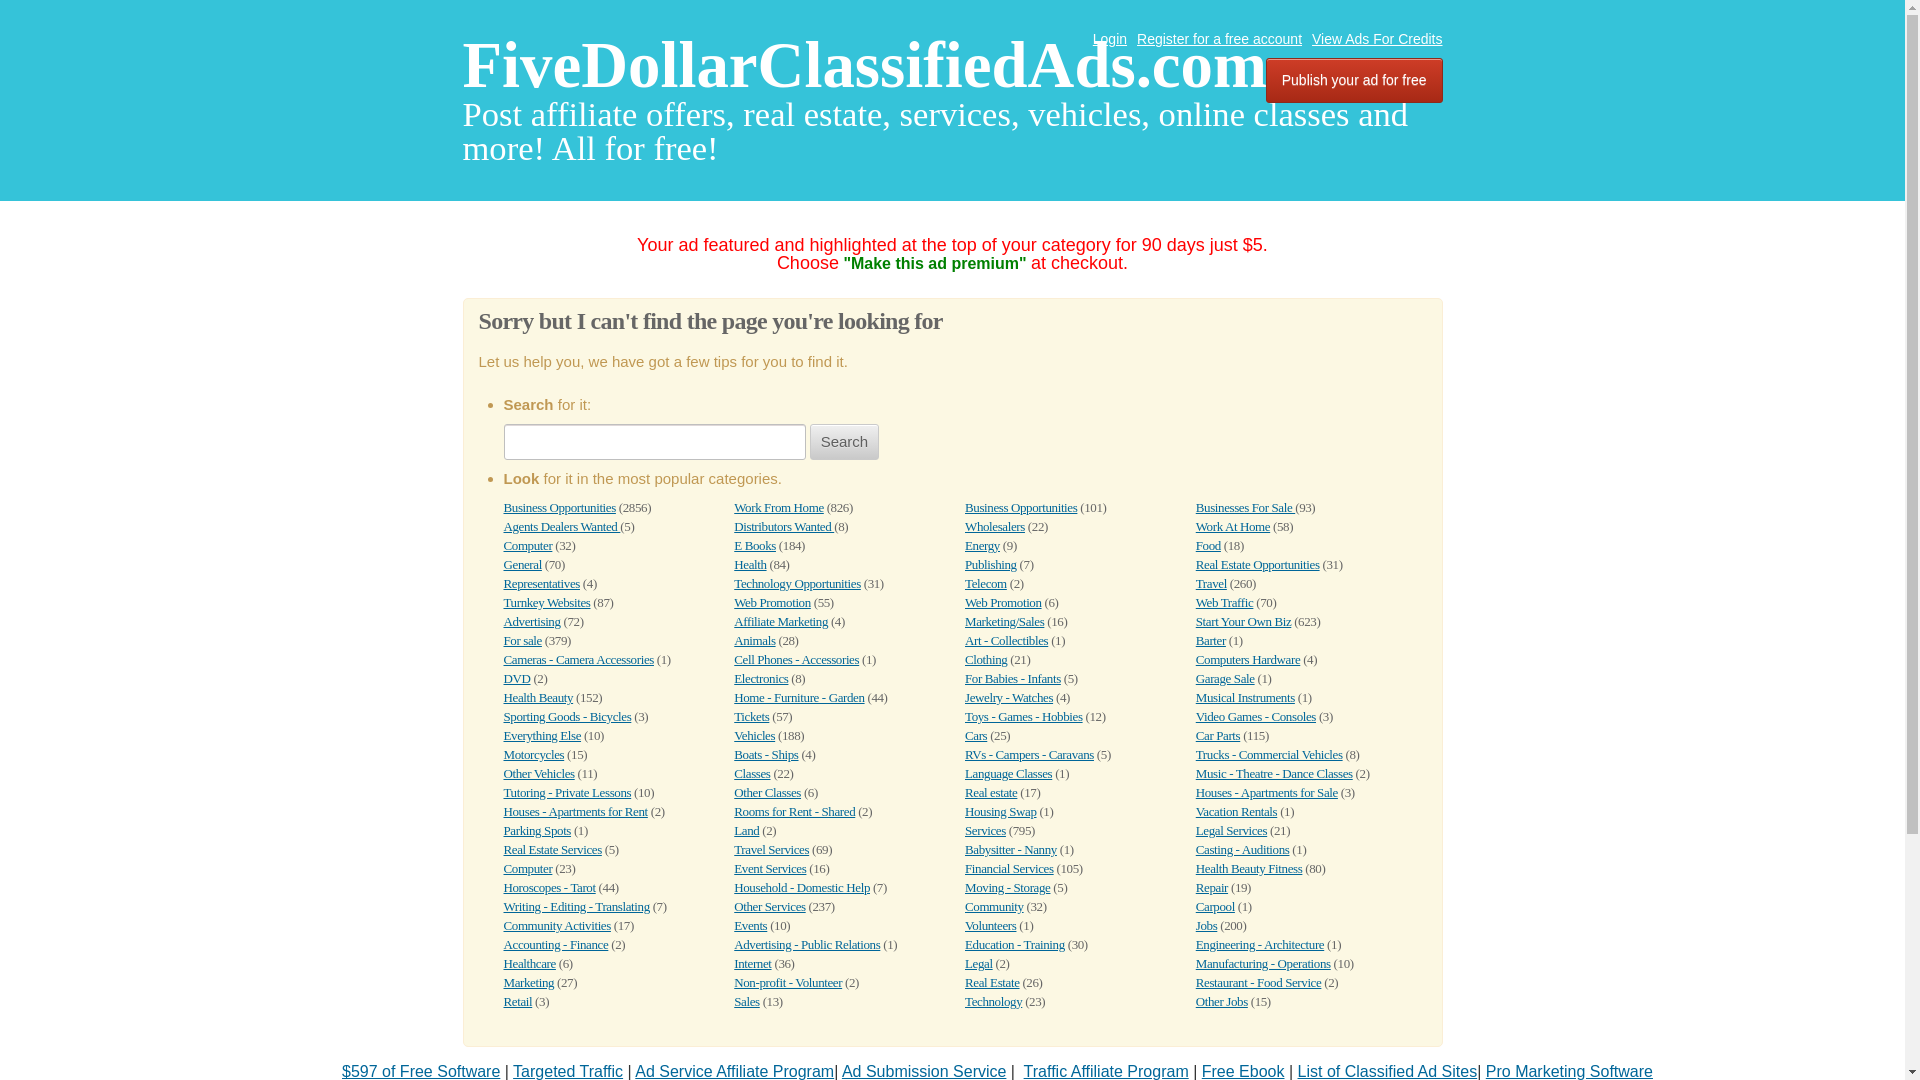 This screenshot has width=1920, height=1080. What do you see at coordinates (1218, 39) in the screenshot?
I see `Register for a free account` at bounding box center [1218, 39].